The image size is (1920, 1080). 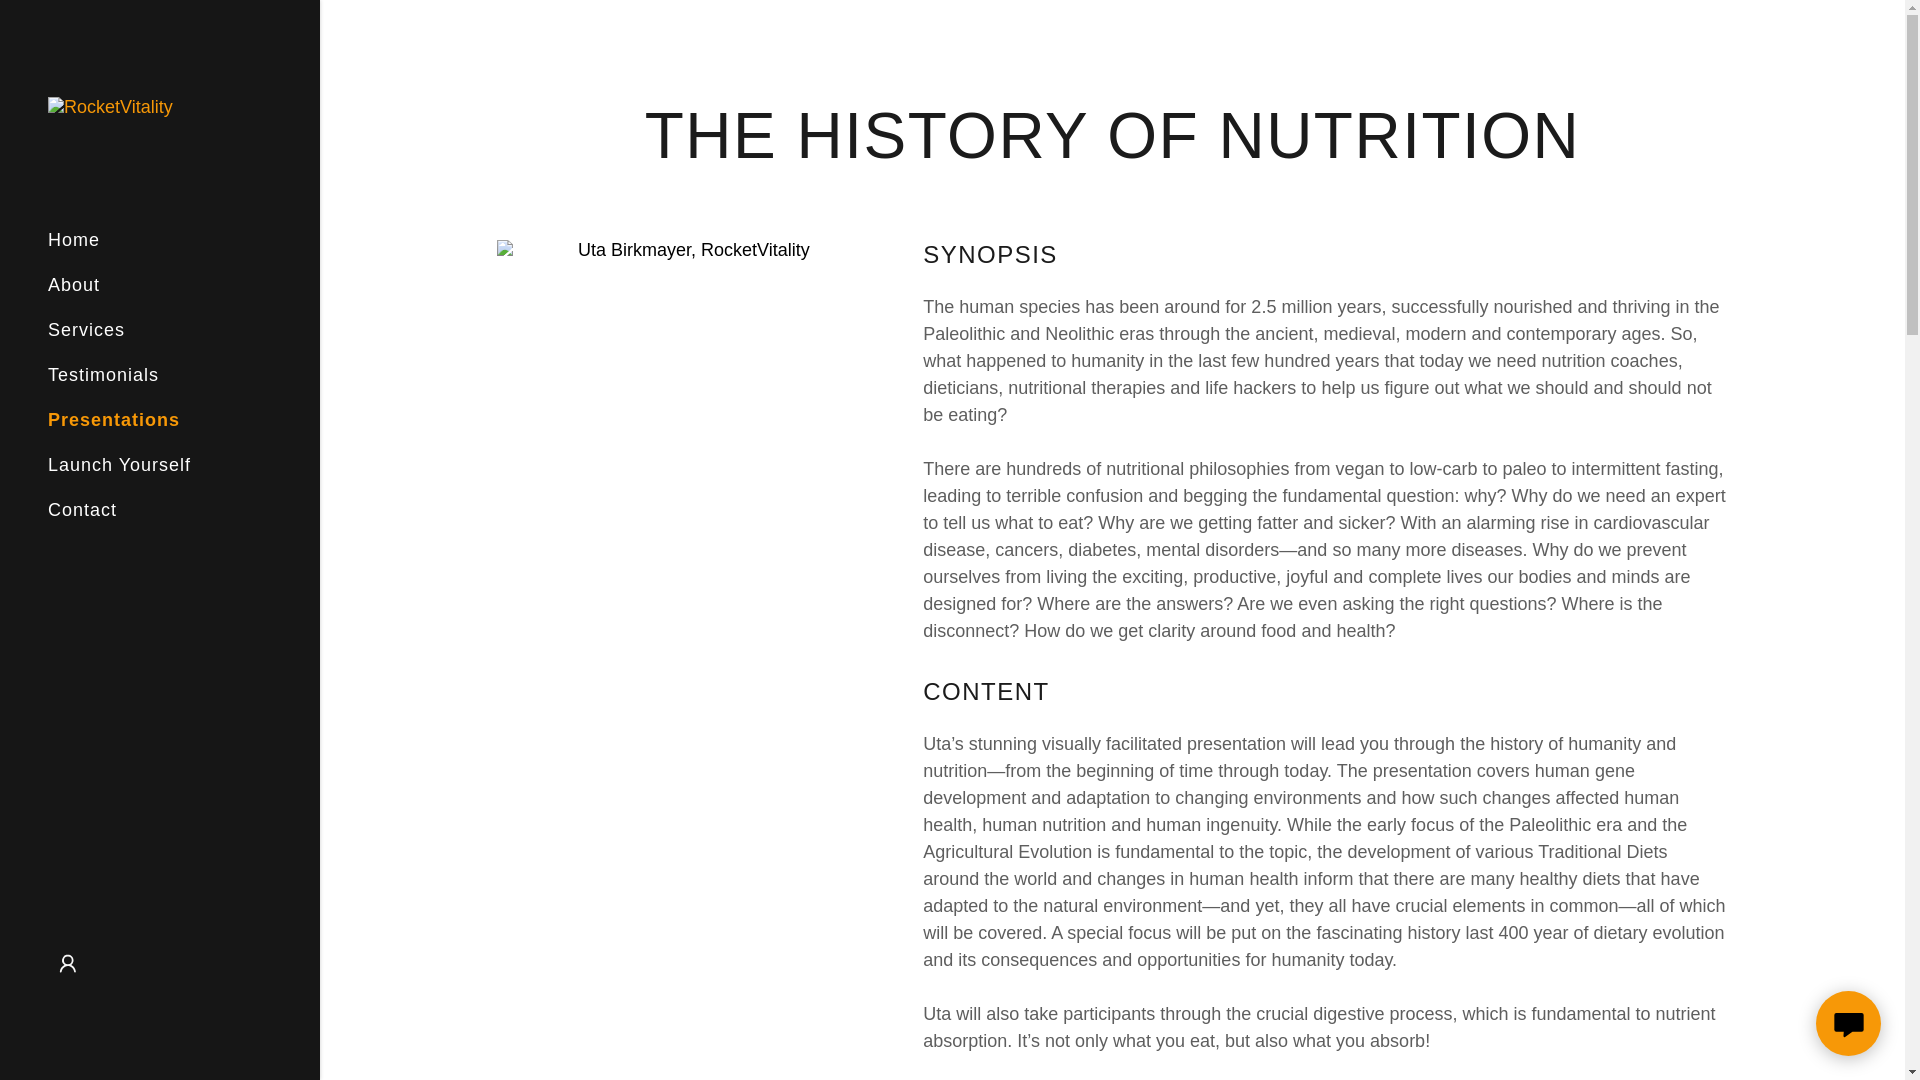 I want to click on About, so click(x=74, y=284).